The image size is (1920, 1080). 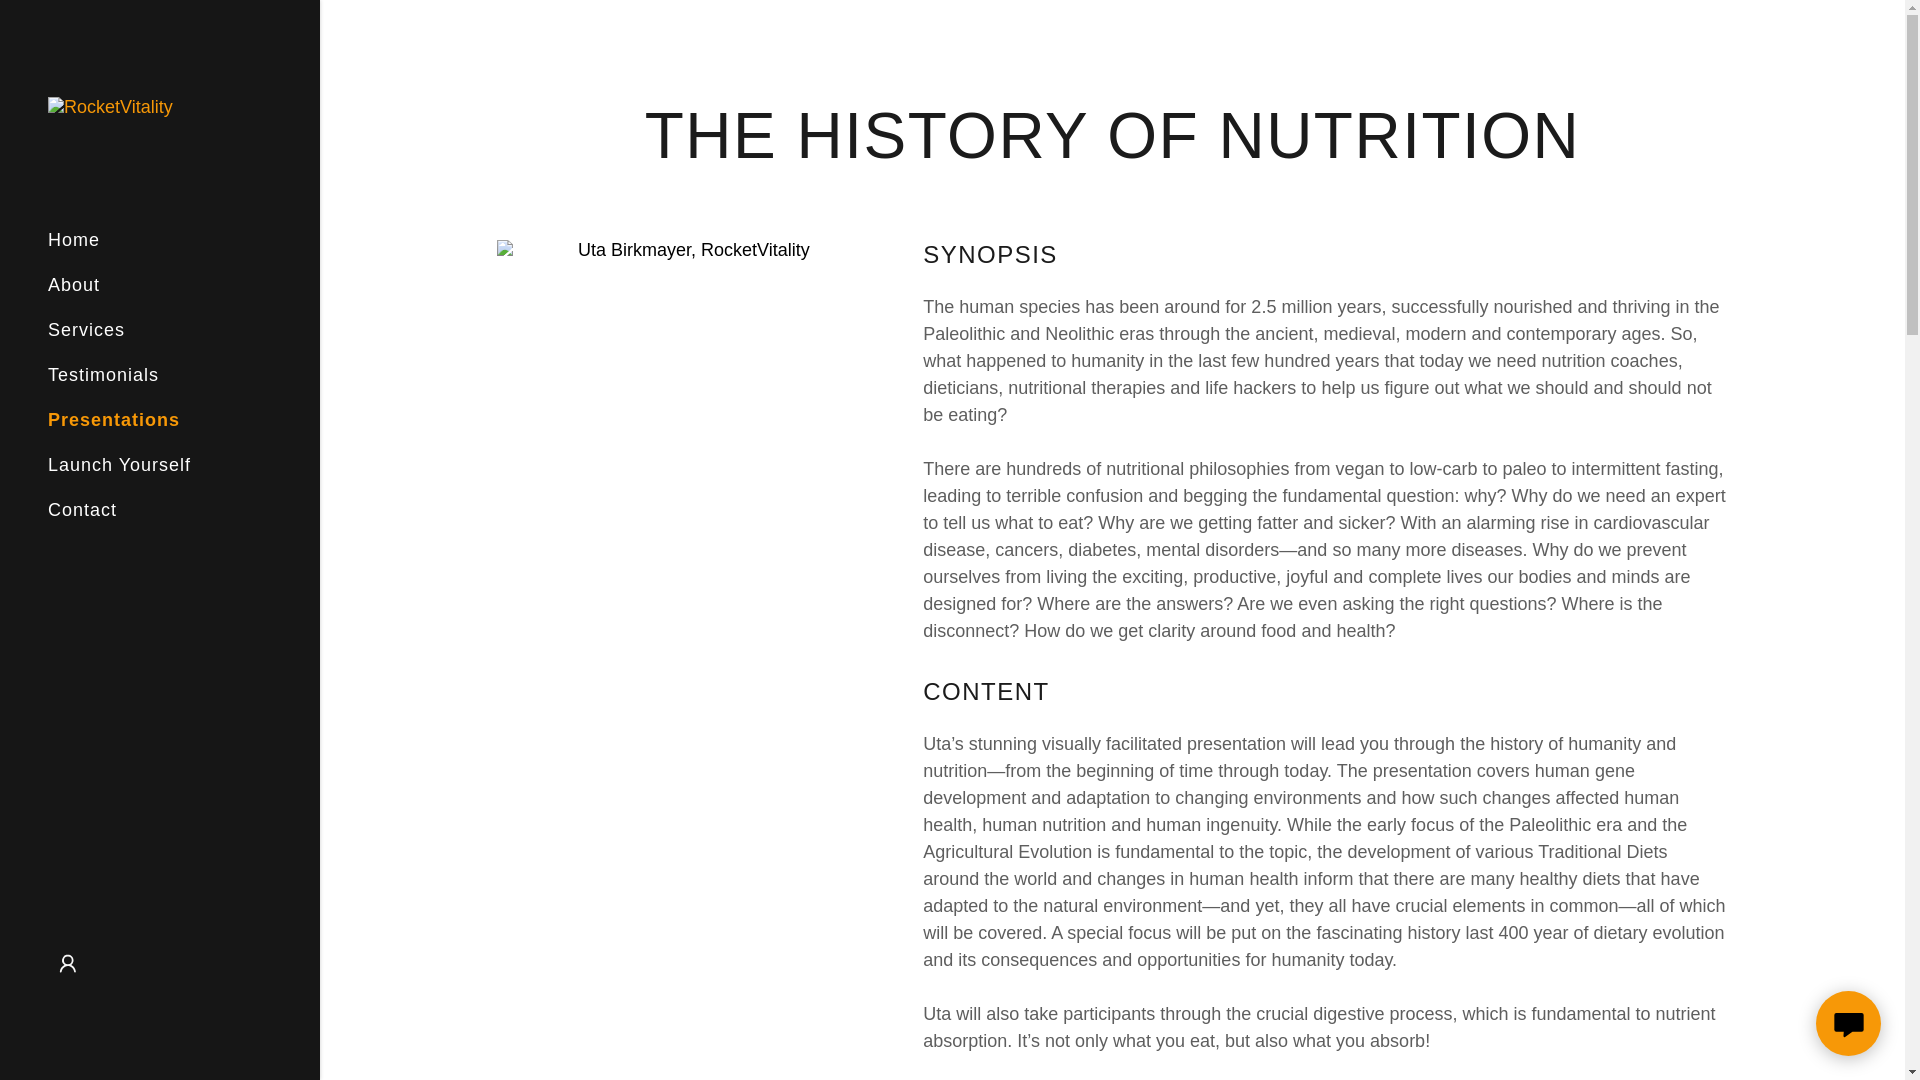 I want to click on About, so click(x=74, y=284).